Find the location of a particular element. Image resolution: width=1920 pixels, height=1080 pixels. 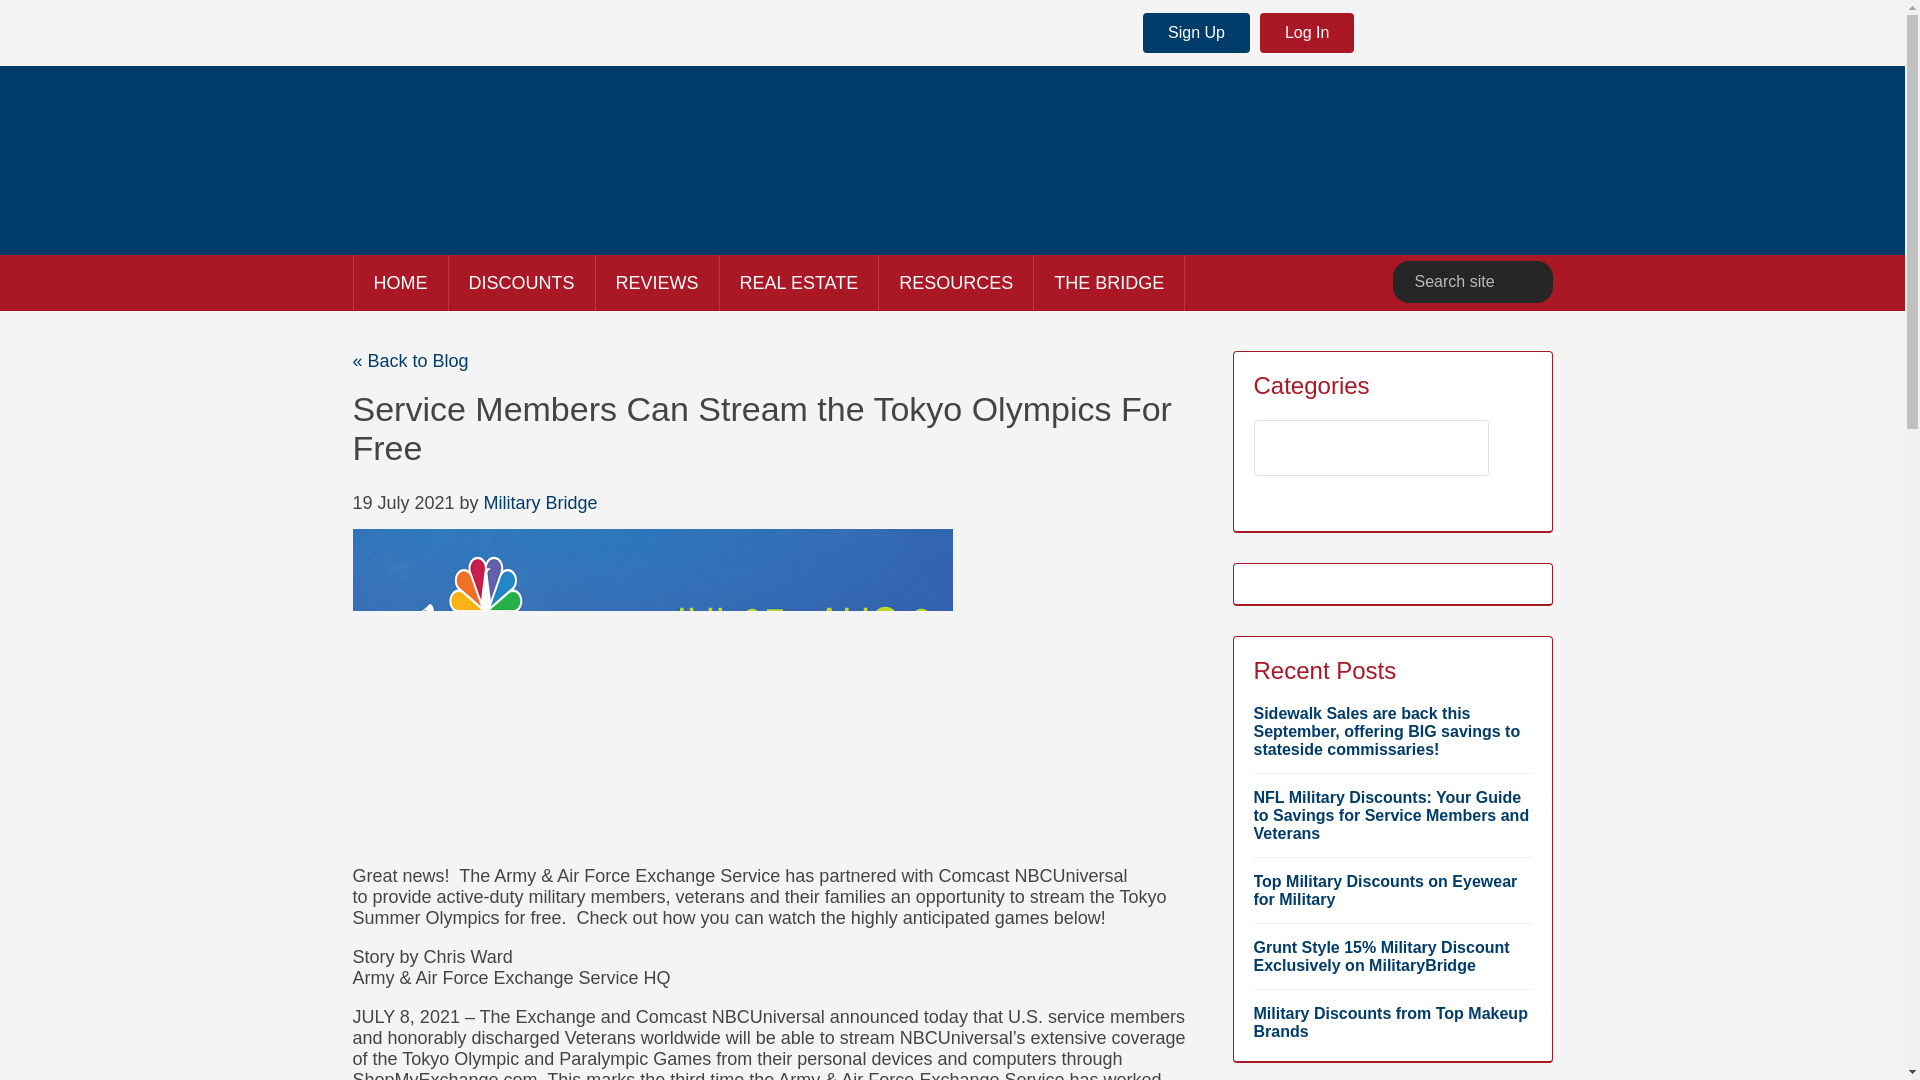

REVIEWS is located at coordinates (656, 282).